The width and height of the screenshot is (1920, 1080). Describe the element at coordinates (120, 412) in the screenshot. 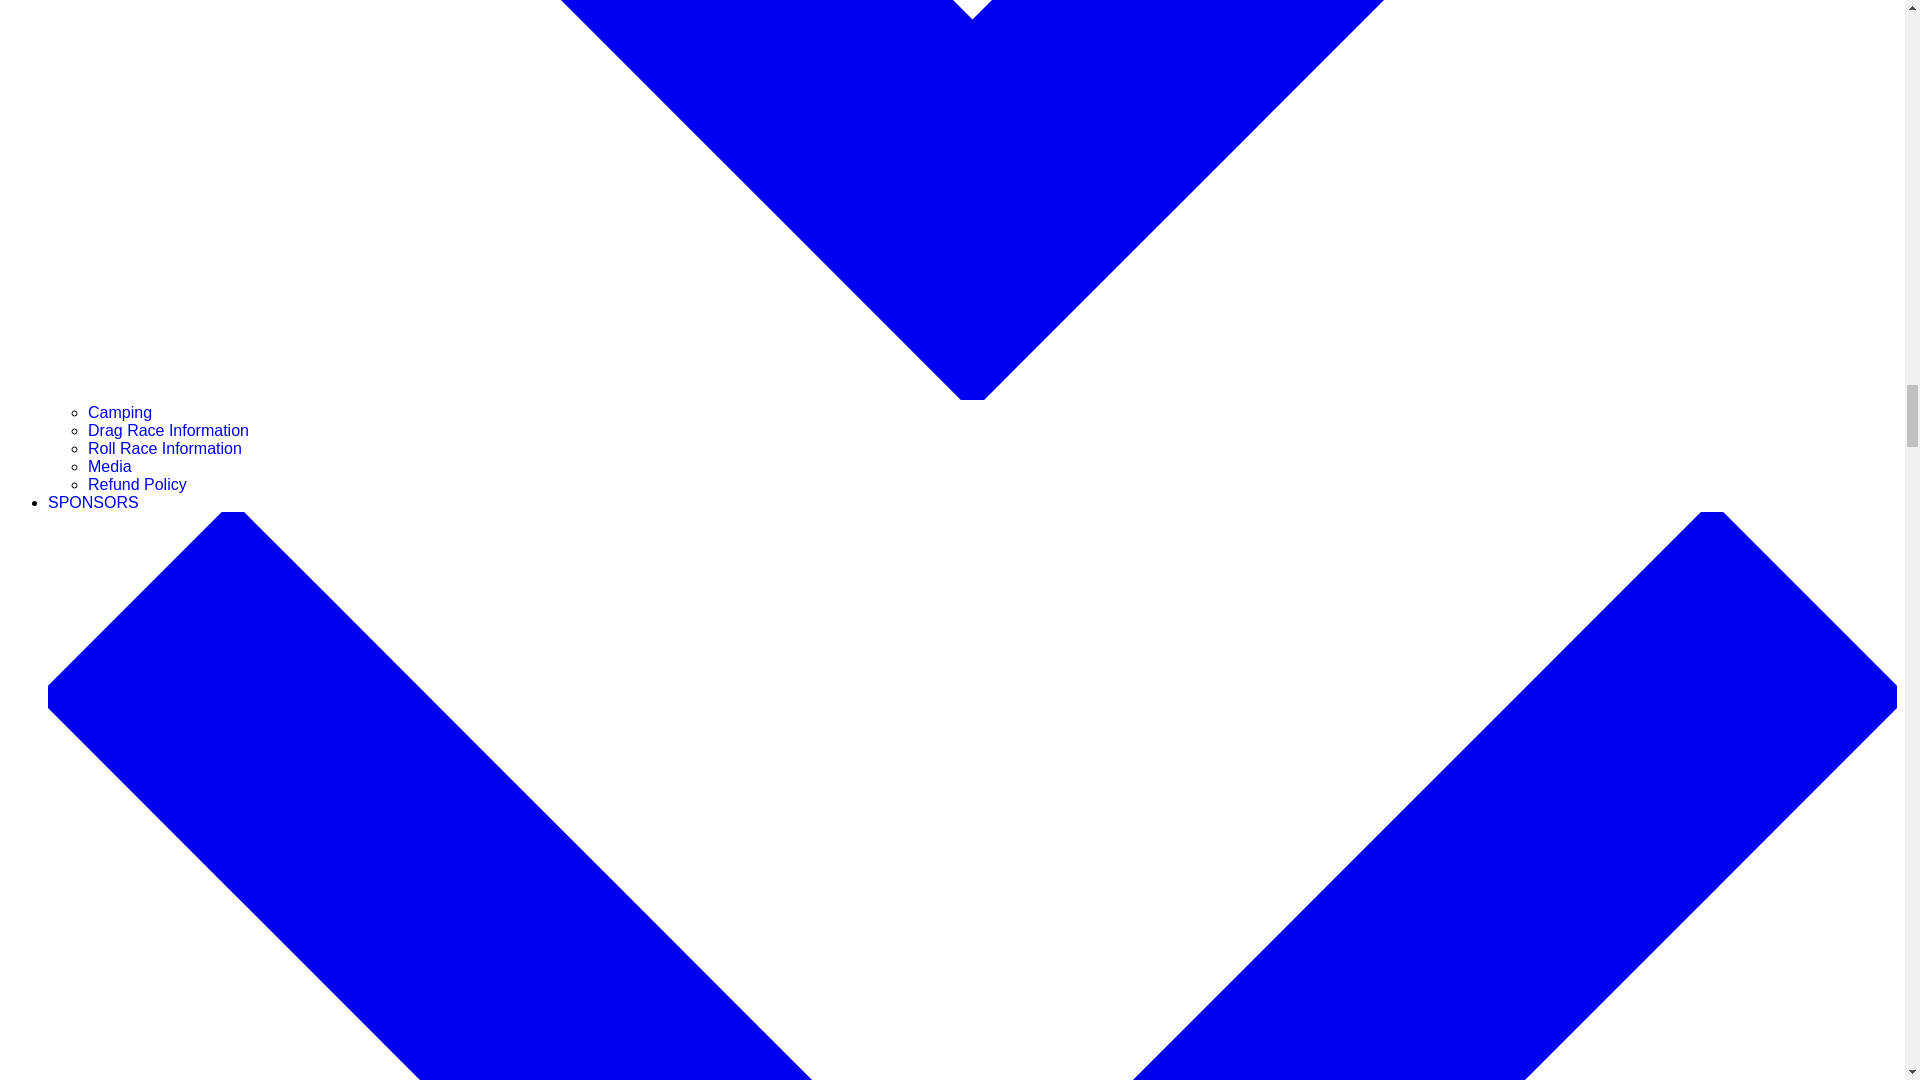

I see `Camping` at that location.